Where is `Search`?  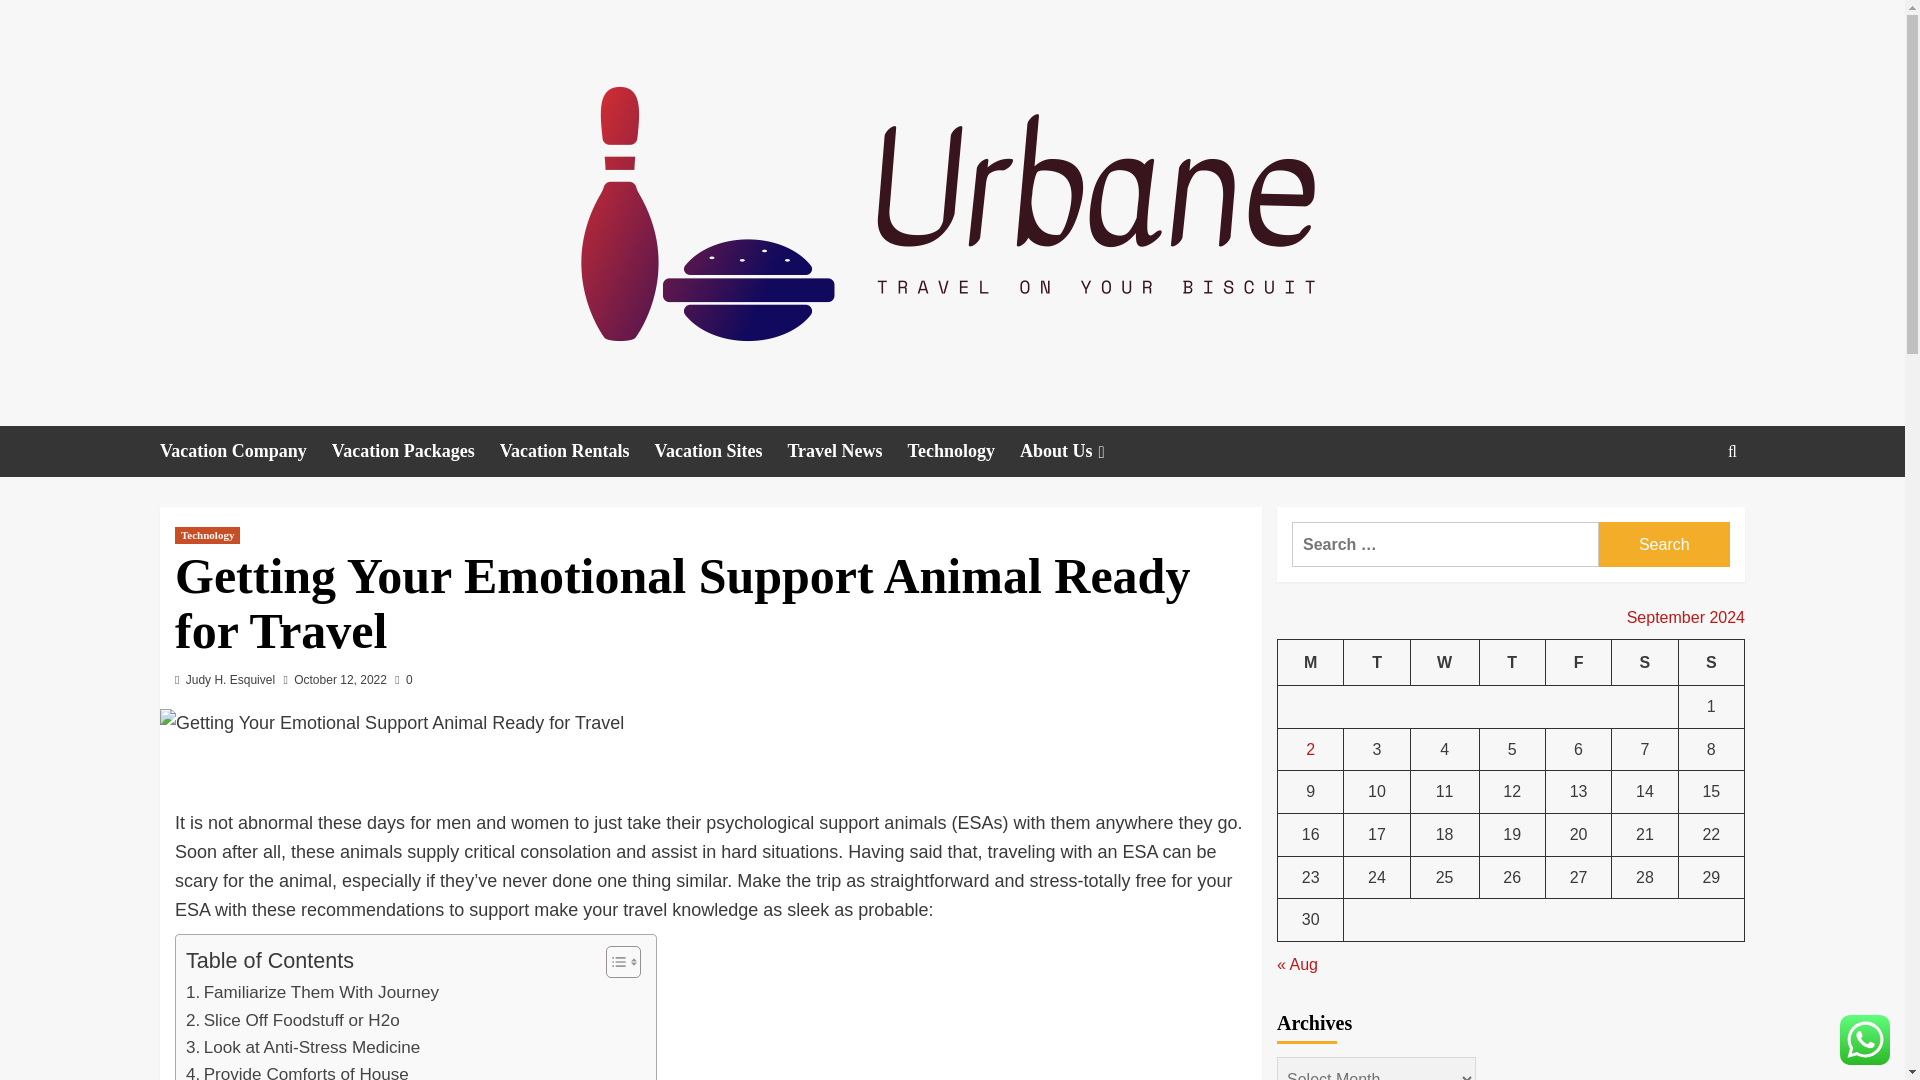
Search is located at coordinates (1664, 544).